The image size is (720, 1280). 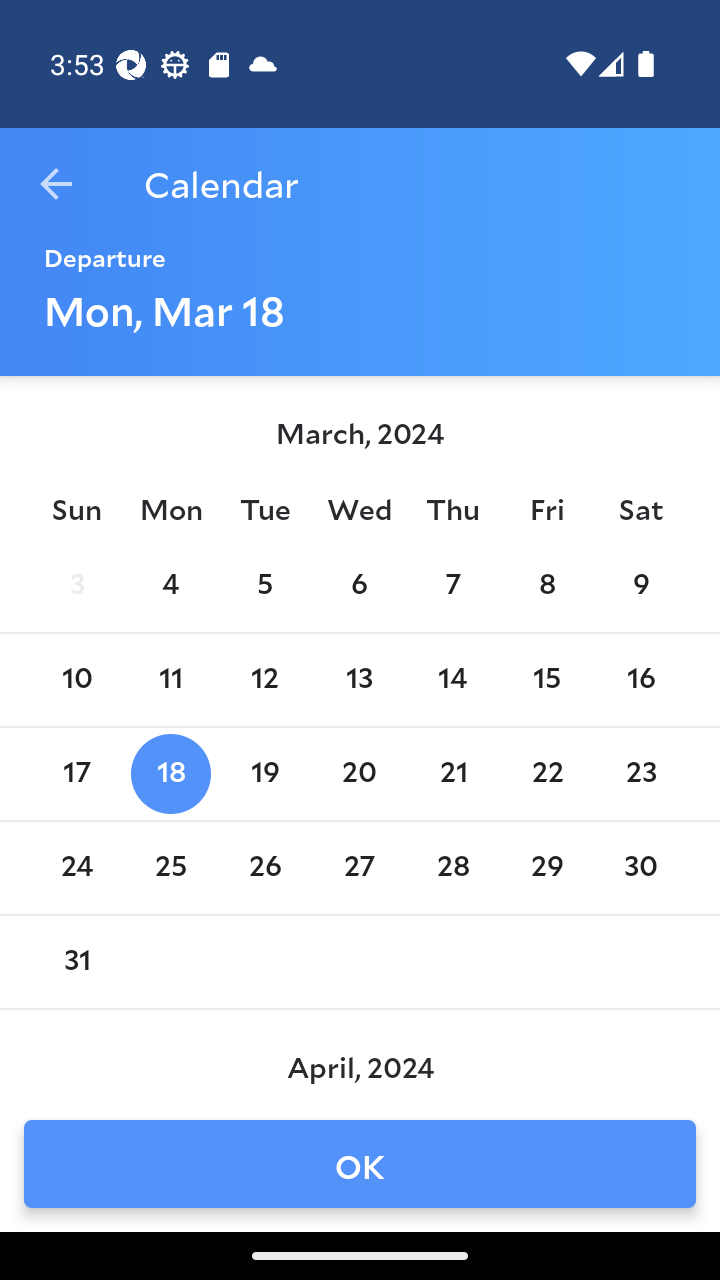 I want to click on 11, so click(x=170, y=680).